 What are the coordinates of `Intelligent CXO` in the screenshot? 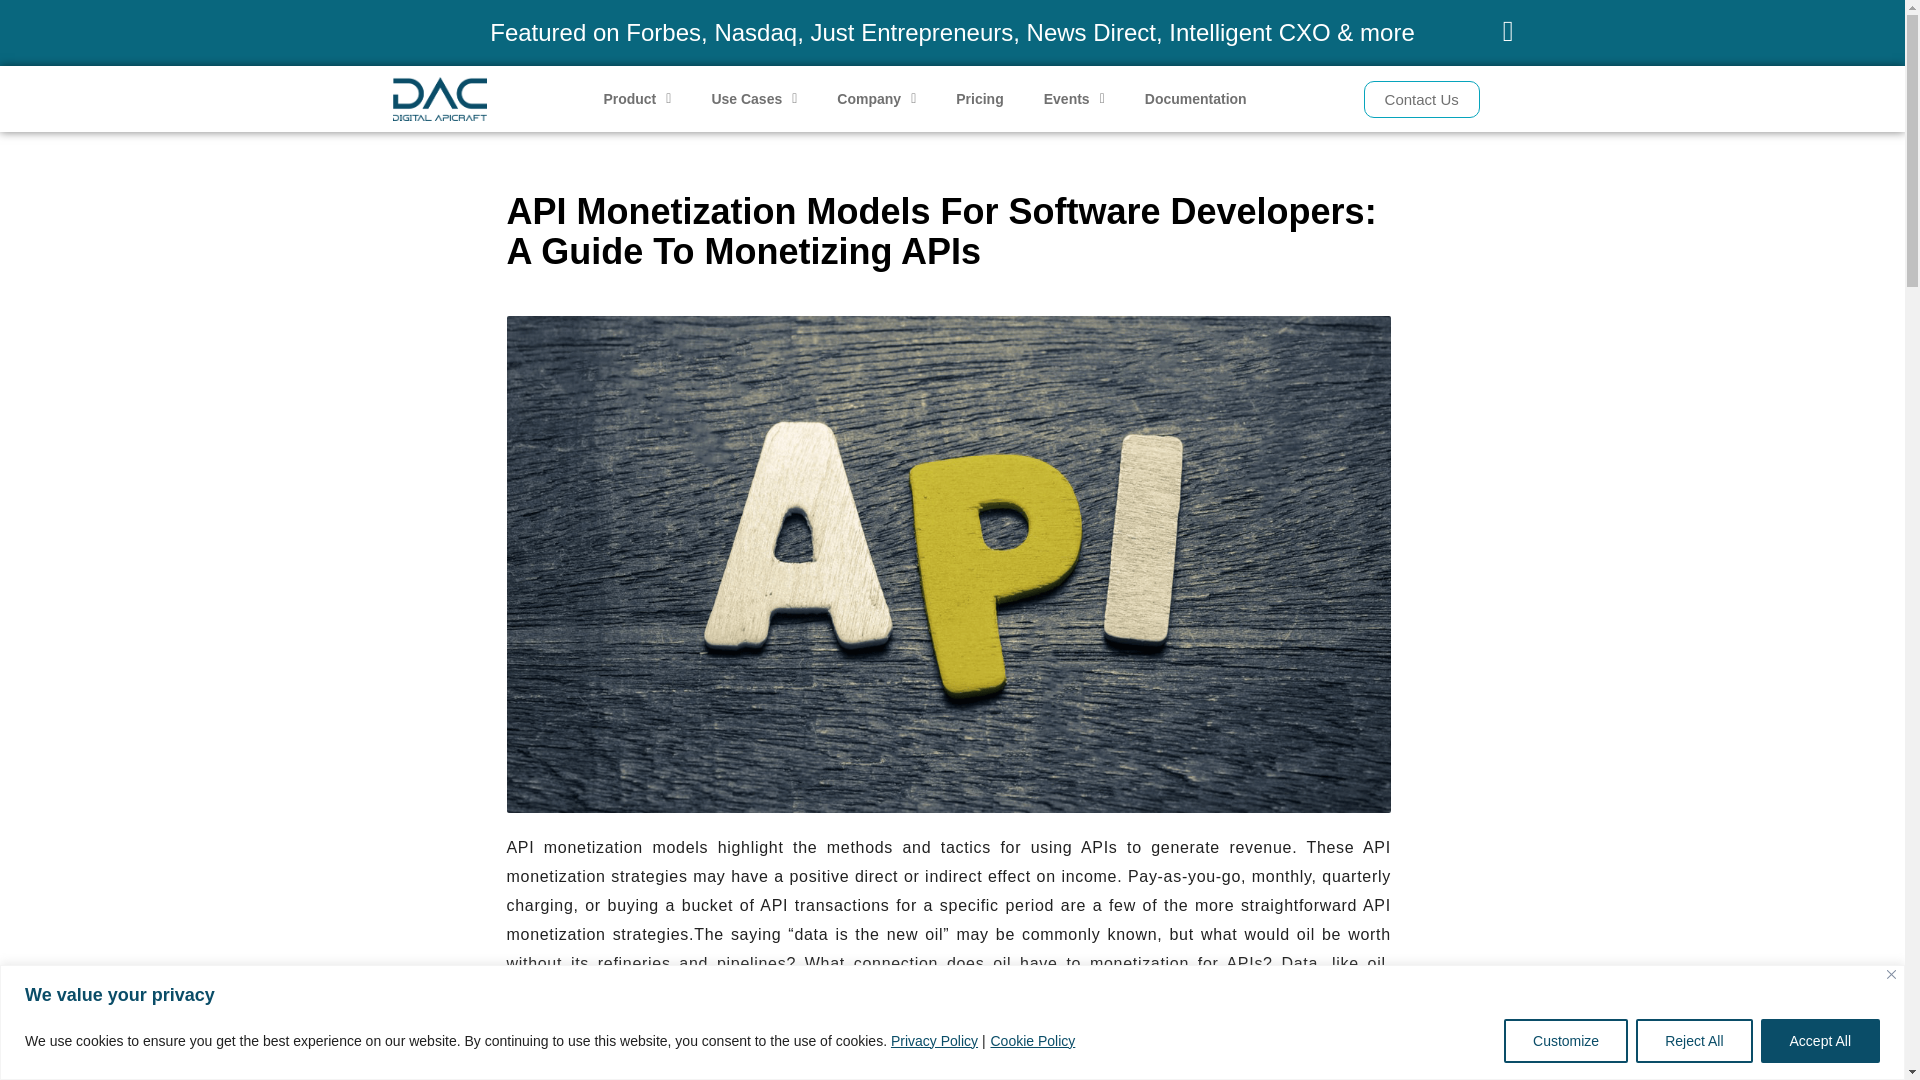 It's located at (1250, 32).